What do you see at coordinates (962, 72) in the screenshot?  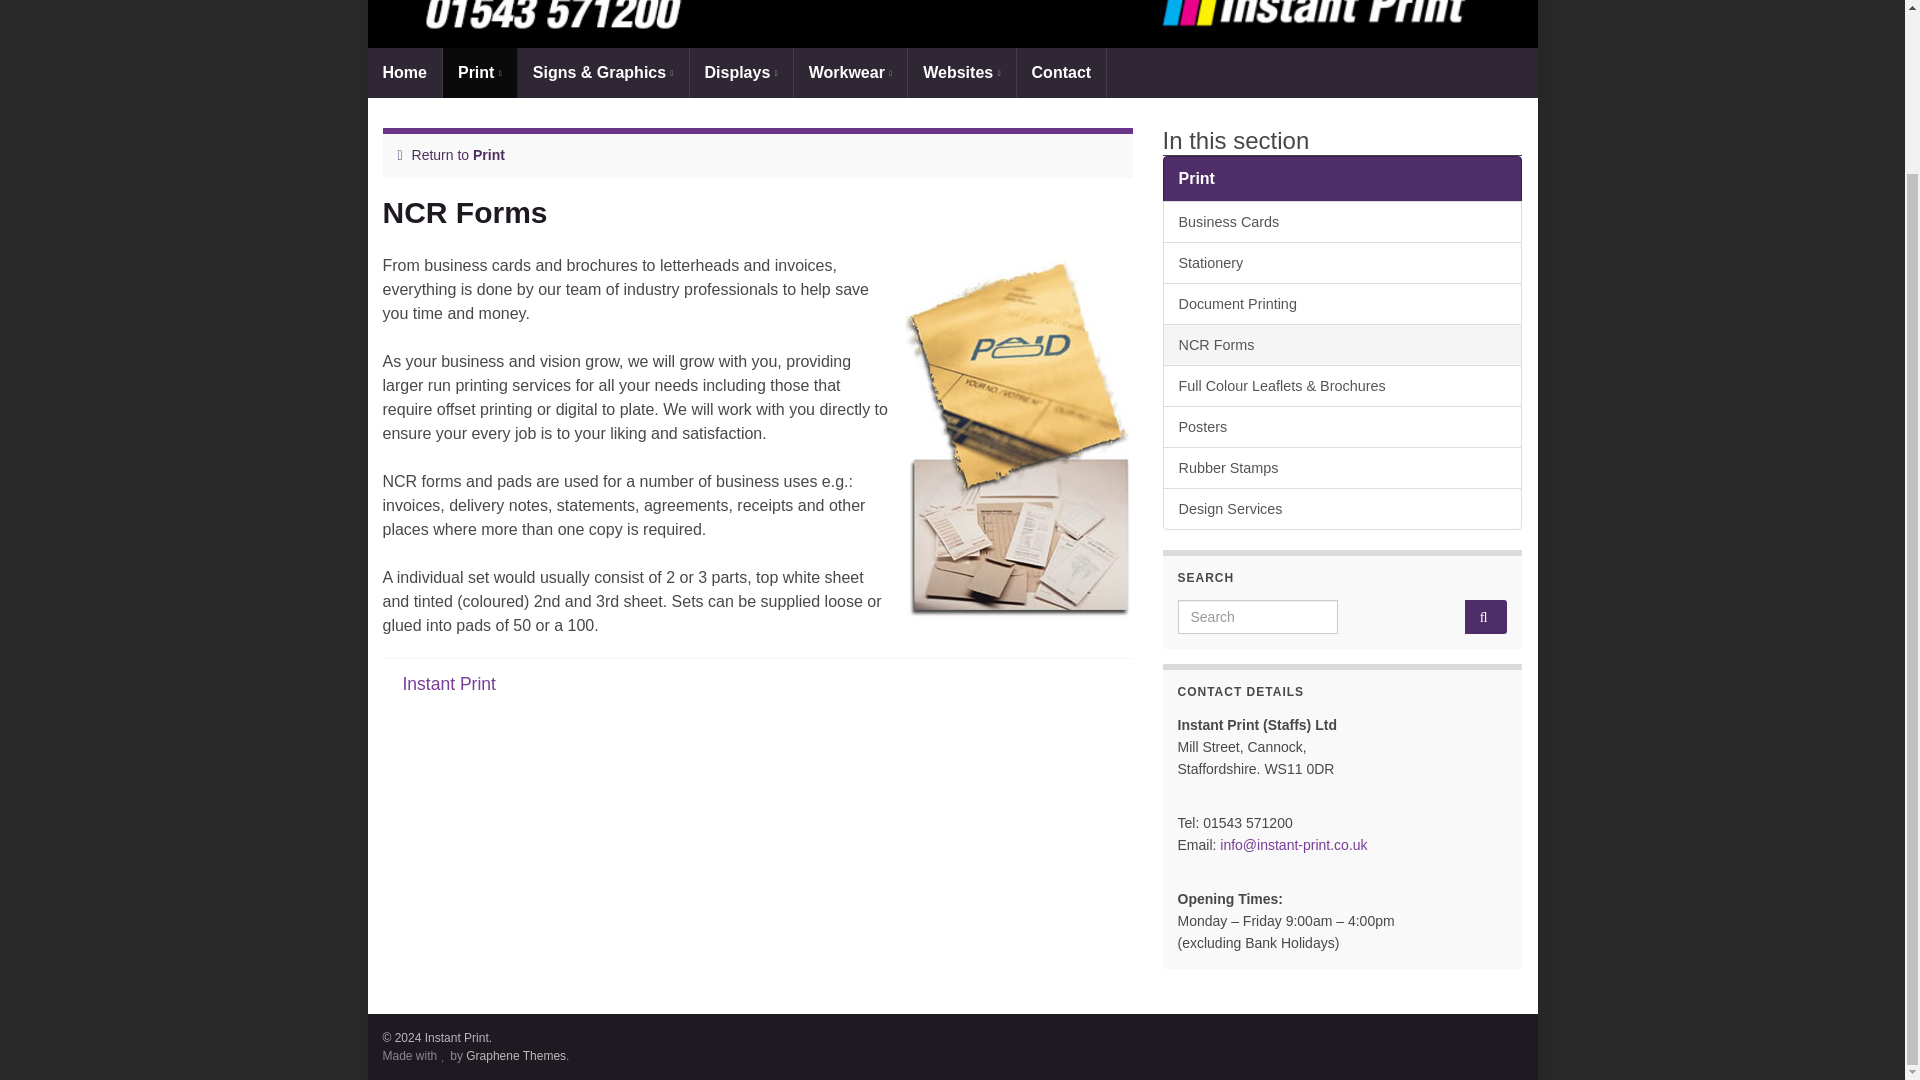 I see `Websites` at bounding box center [962, 72].